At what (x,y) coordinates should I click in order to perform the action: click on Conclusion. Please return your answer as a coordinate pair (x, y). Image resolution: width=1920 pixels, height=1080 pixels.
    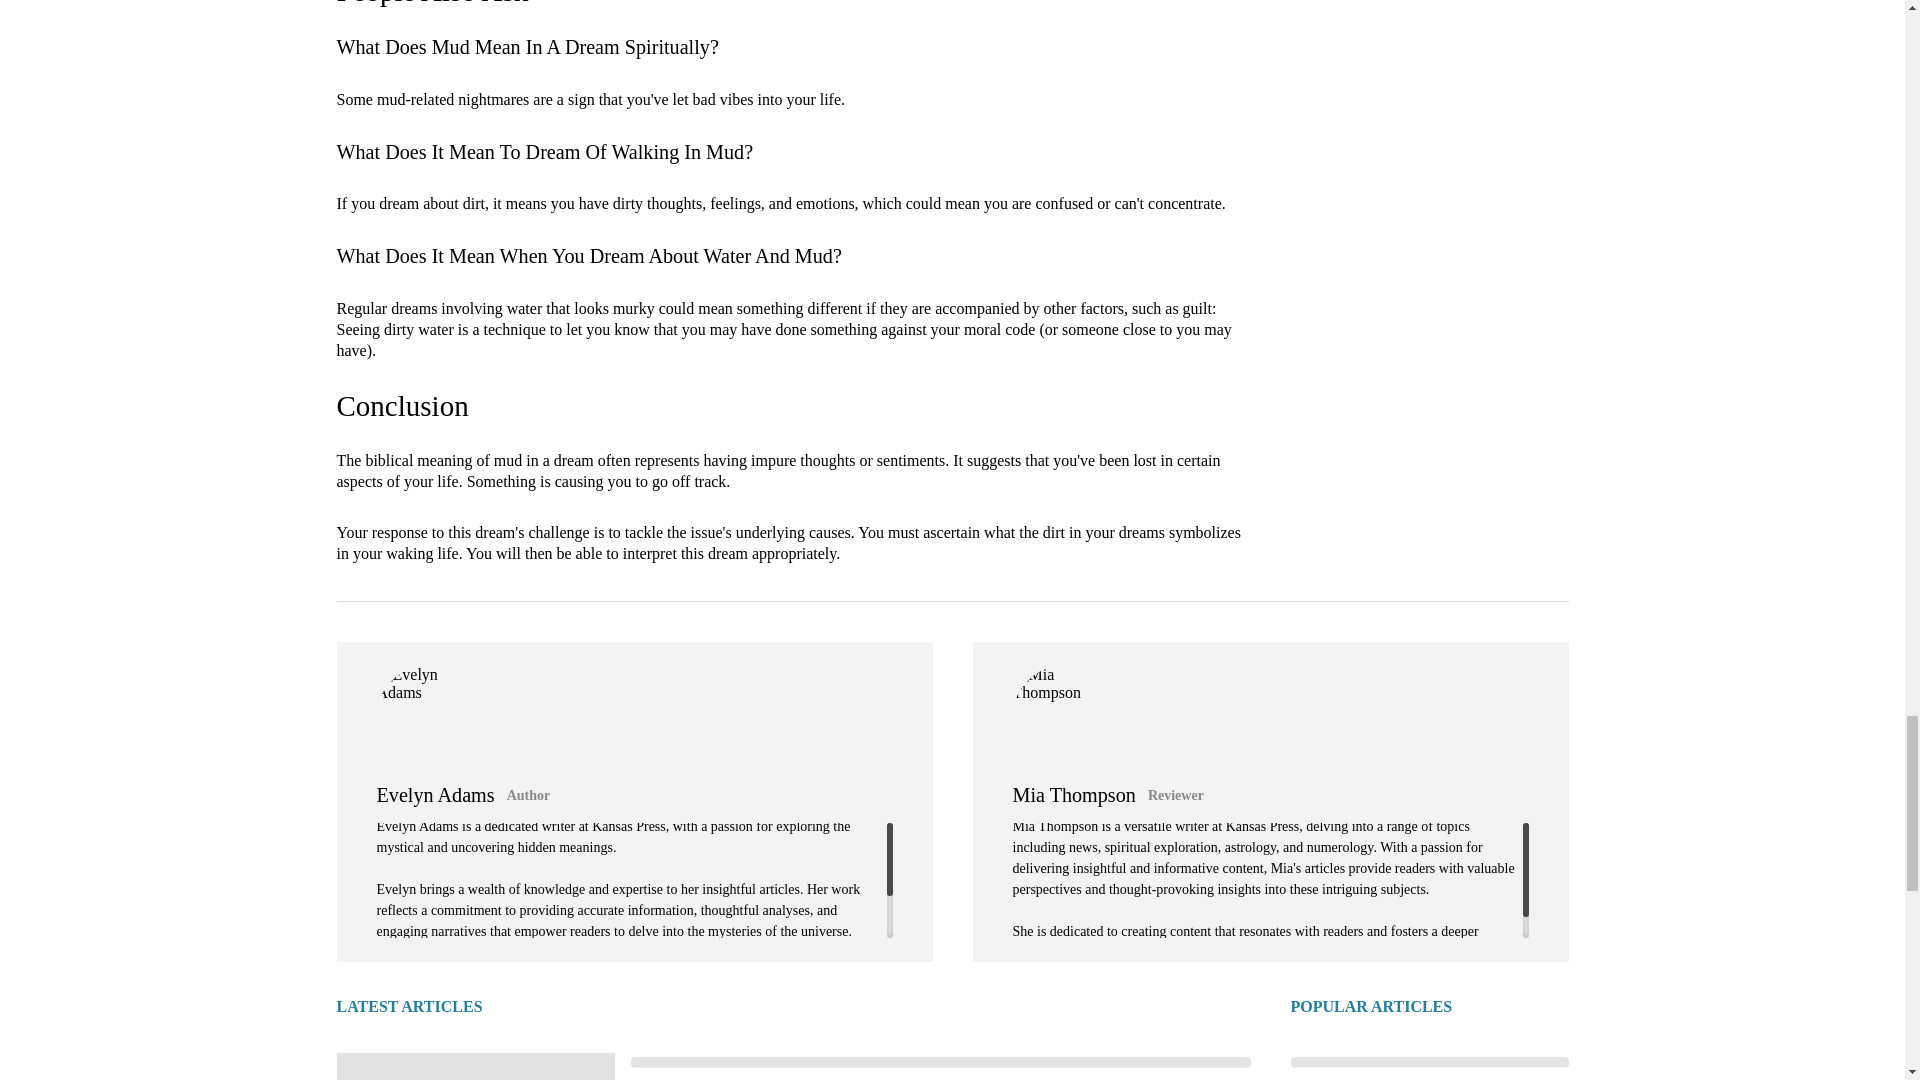
    Looking at the image, I should click on (402, 406).